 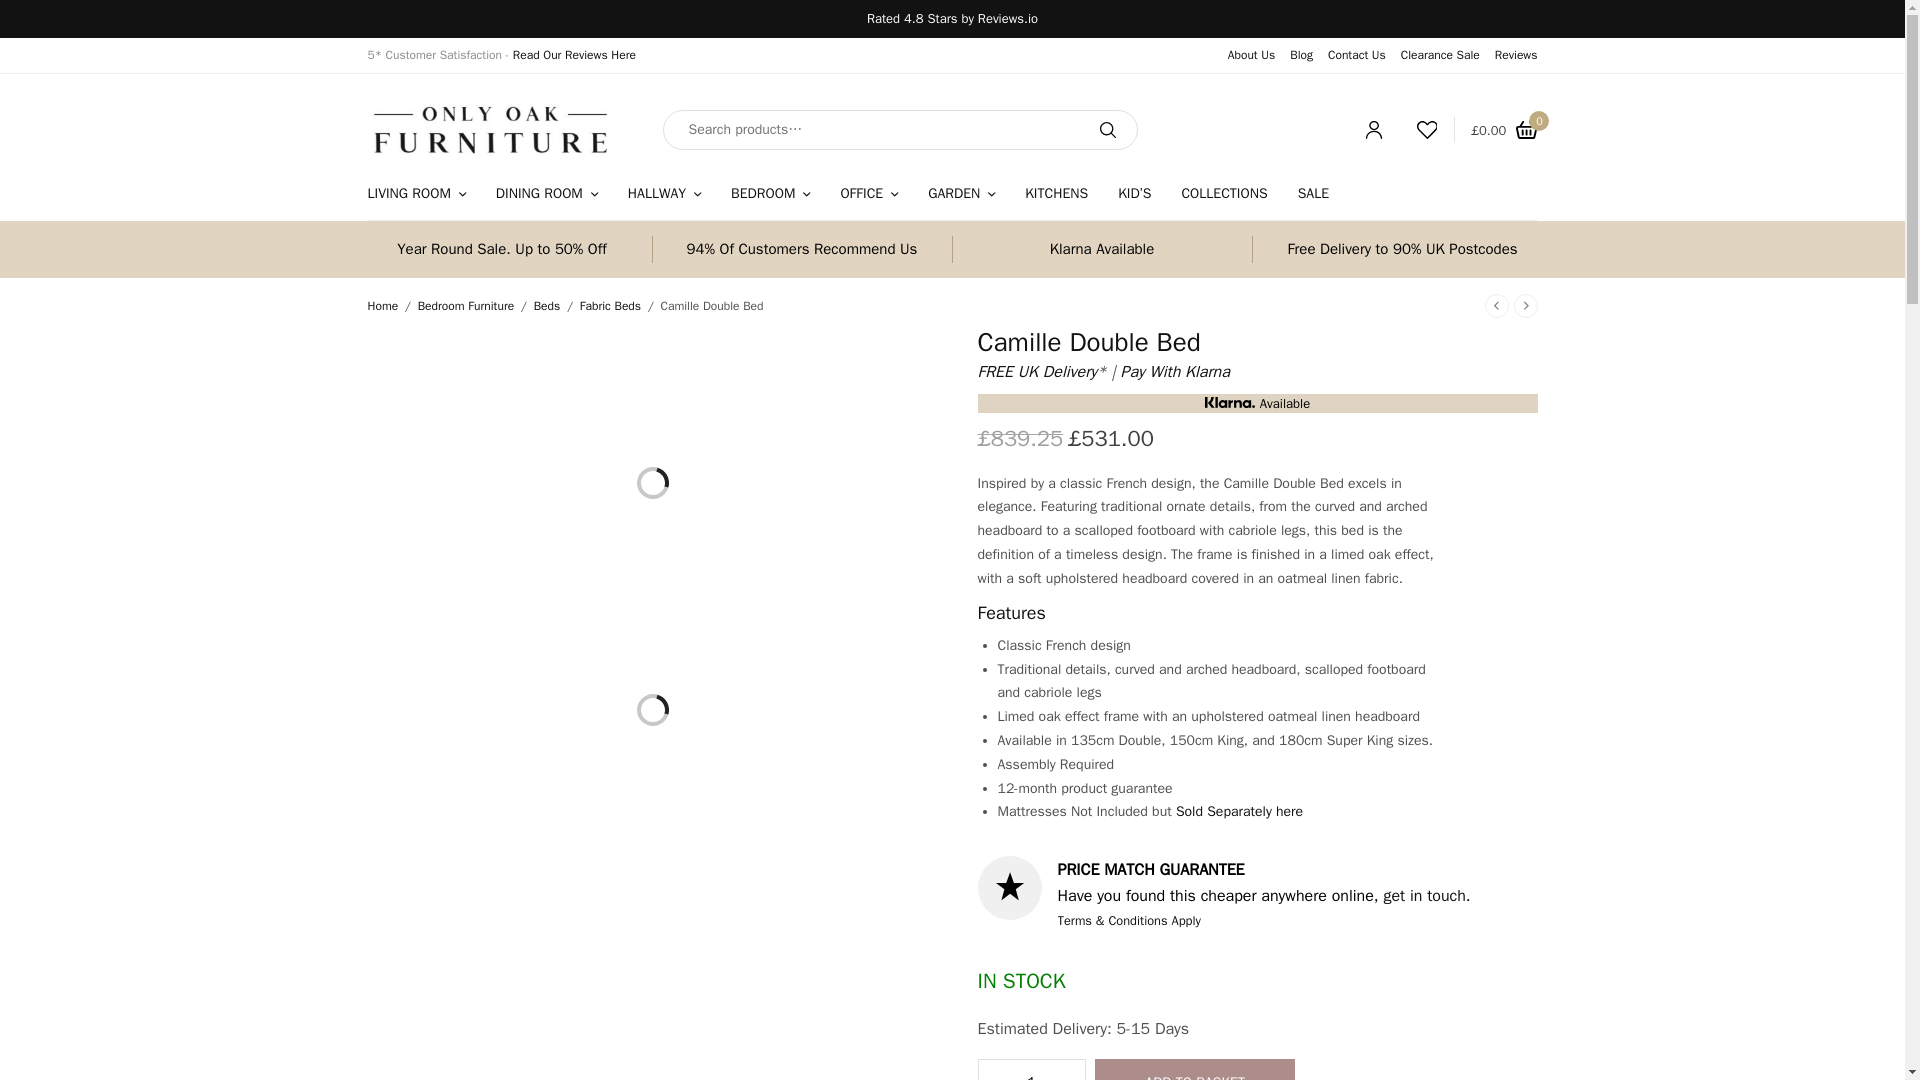 I want to click on camille bed dressed plain, so click(x=786, y=674).